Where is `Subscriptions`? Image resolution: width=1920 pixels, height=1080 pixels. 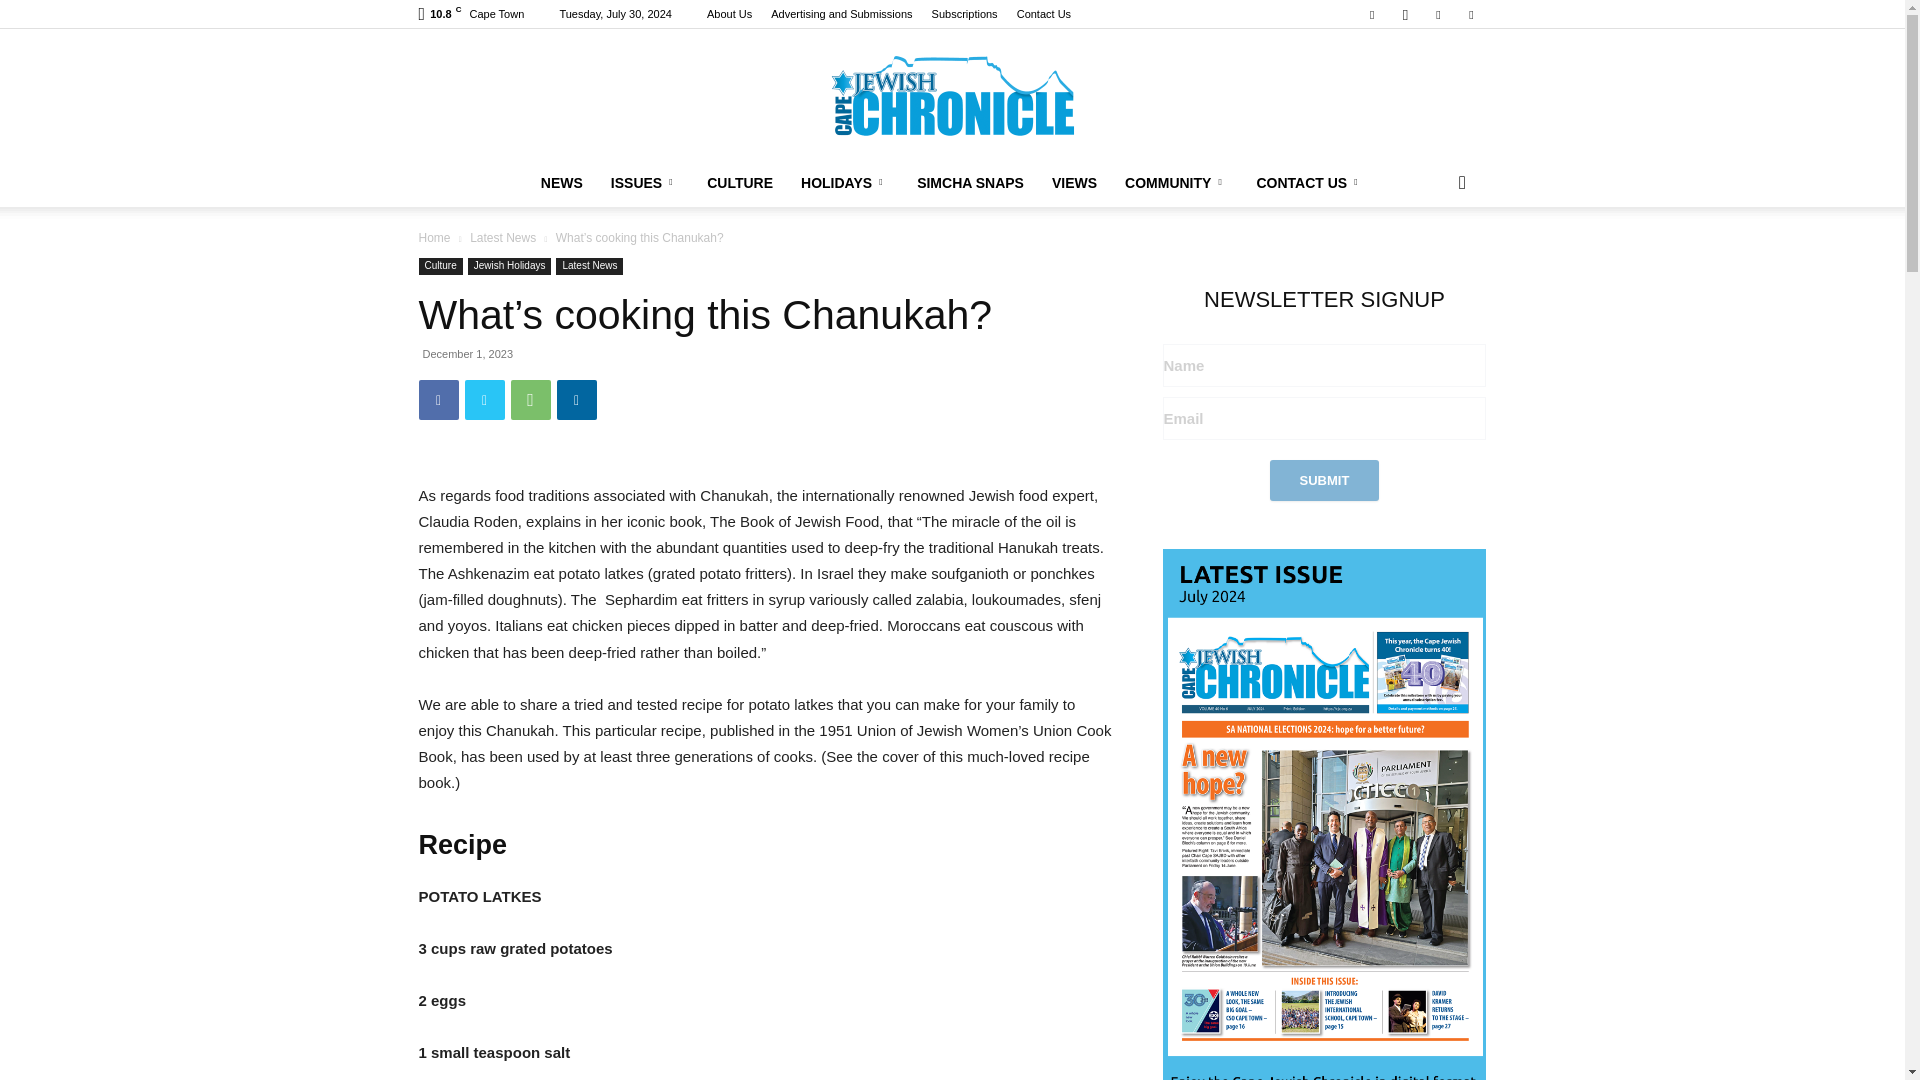 Subscriptions is located at coordinates (964, 14).